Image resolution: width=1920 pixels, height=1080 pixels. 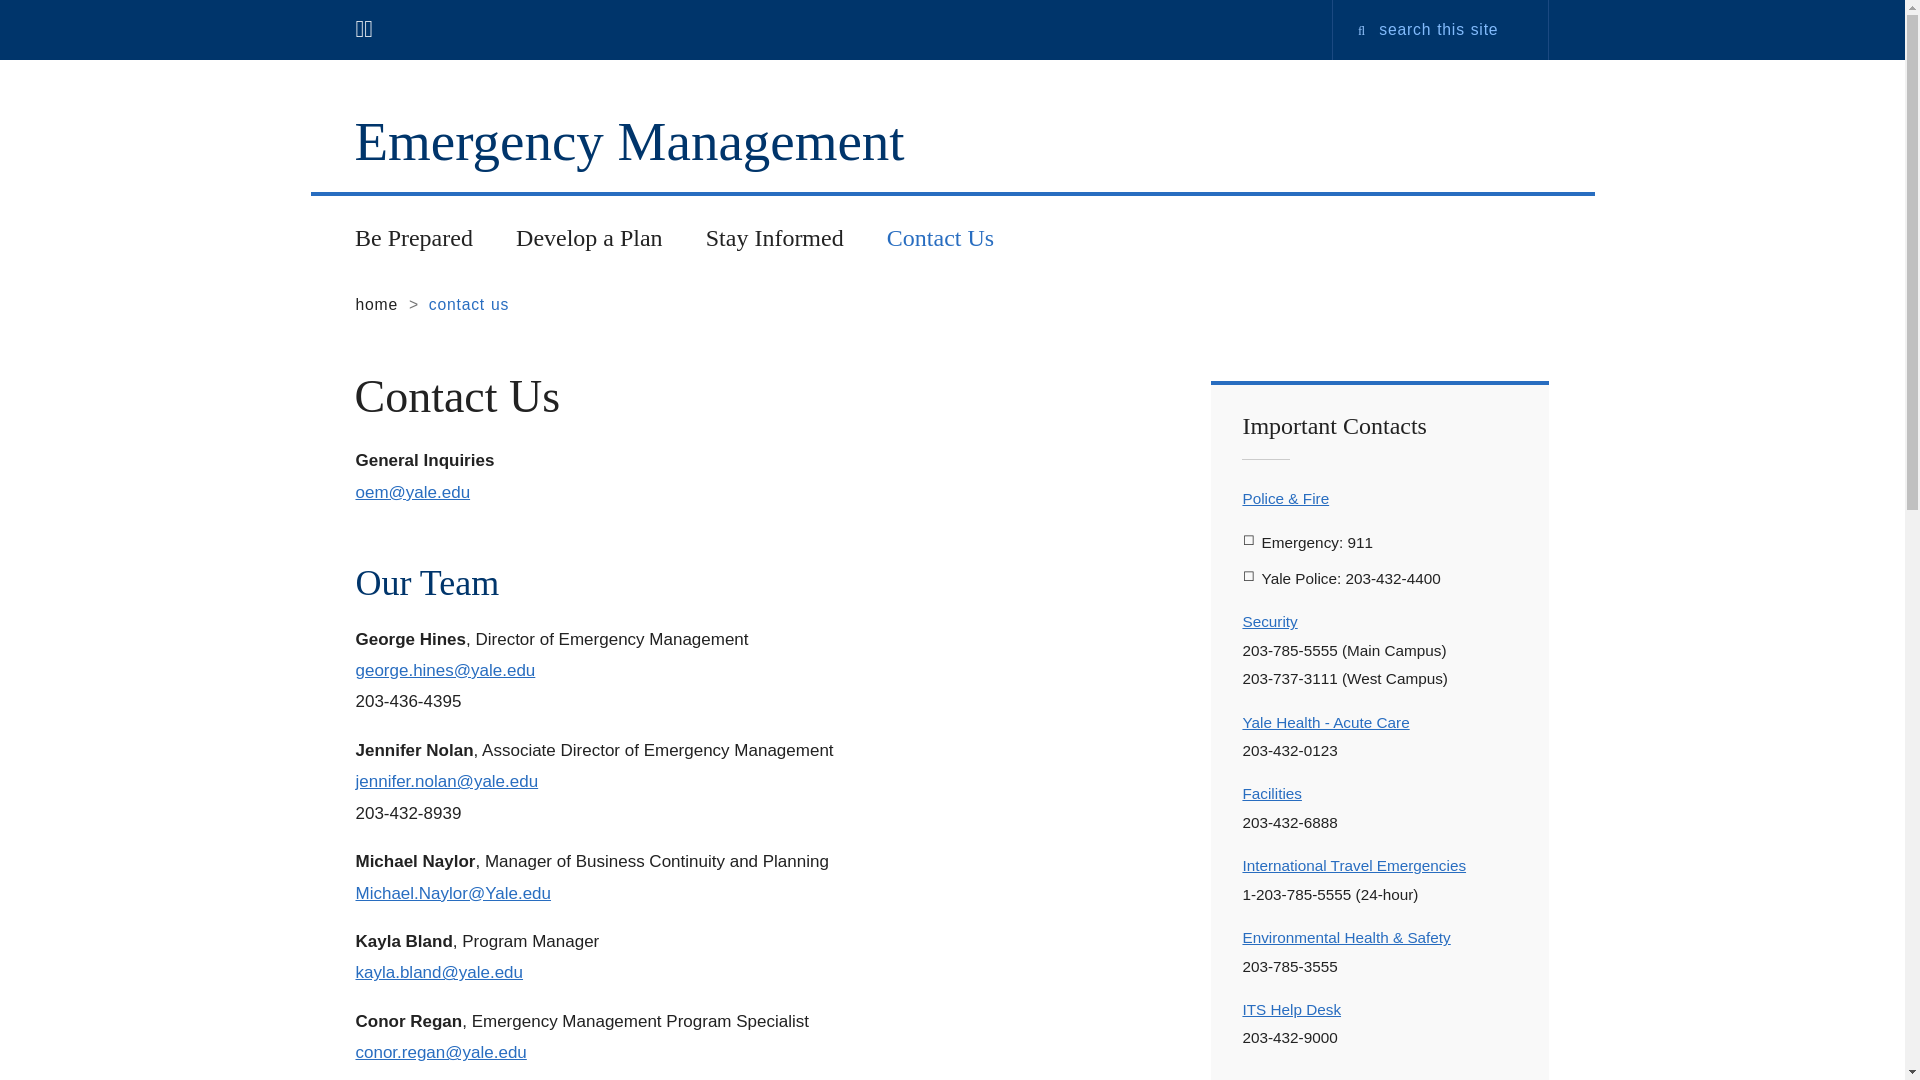 I want to click on Develop a Plan, so click(x=588, y=237).